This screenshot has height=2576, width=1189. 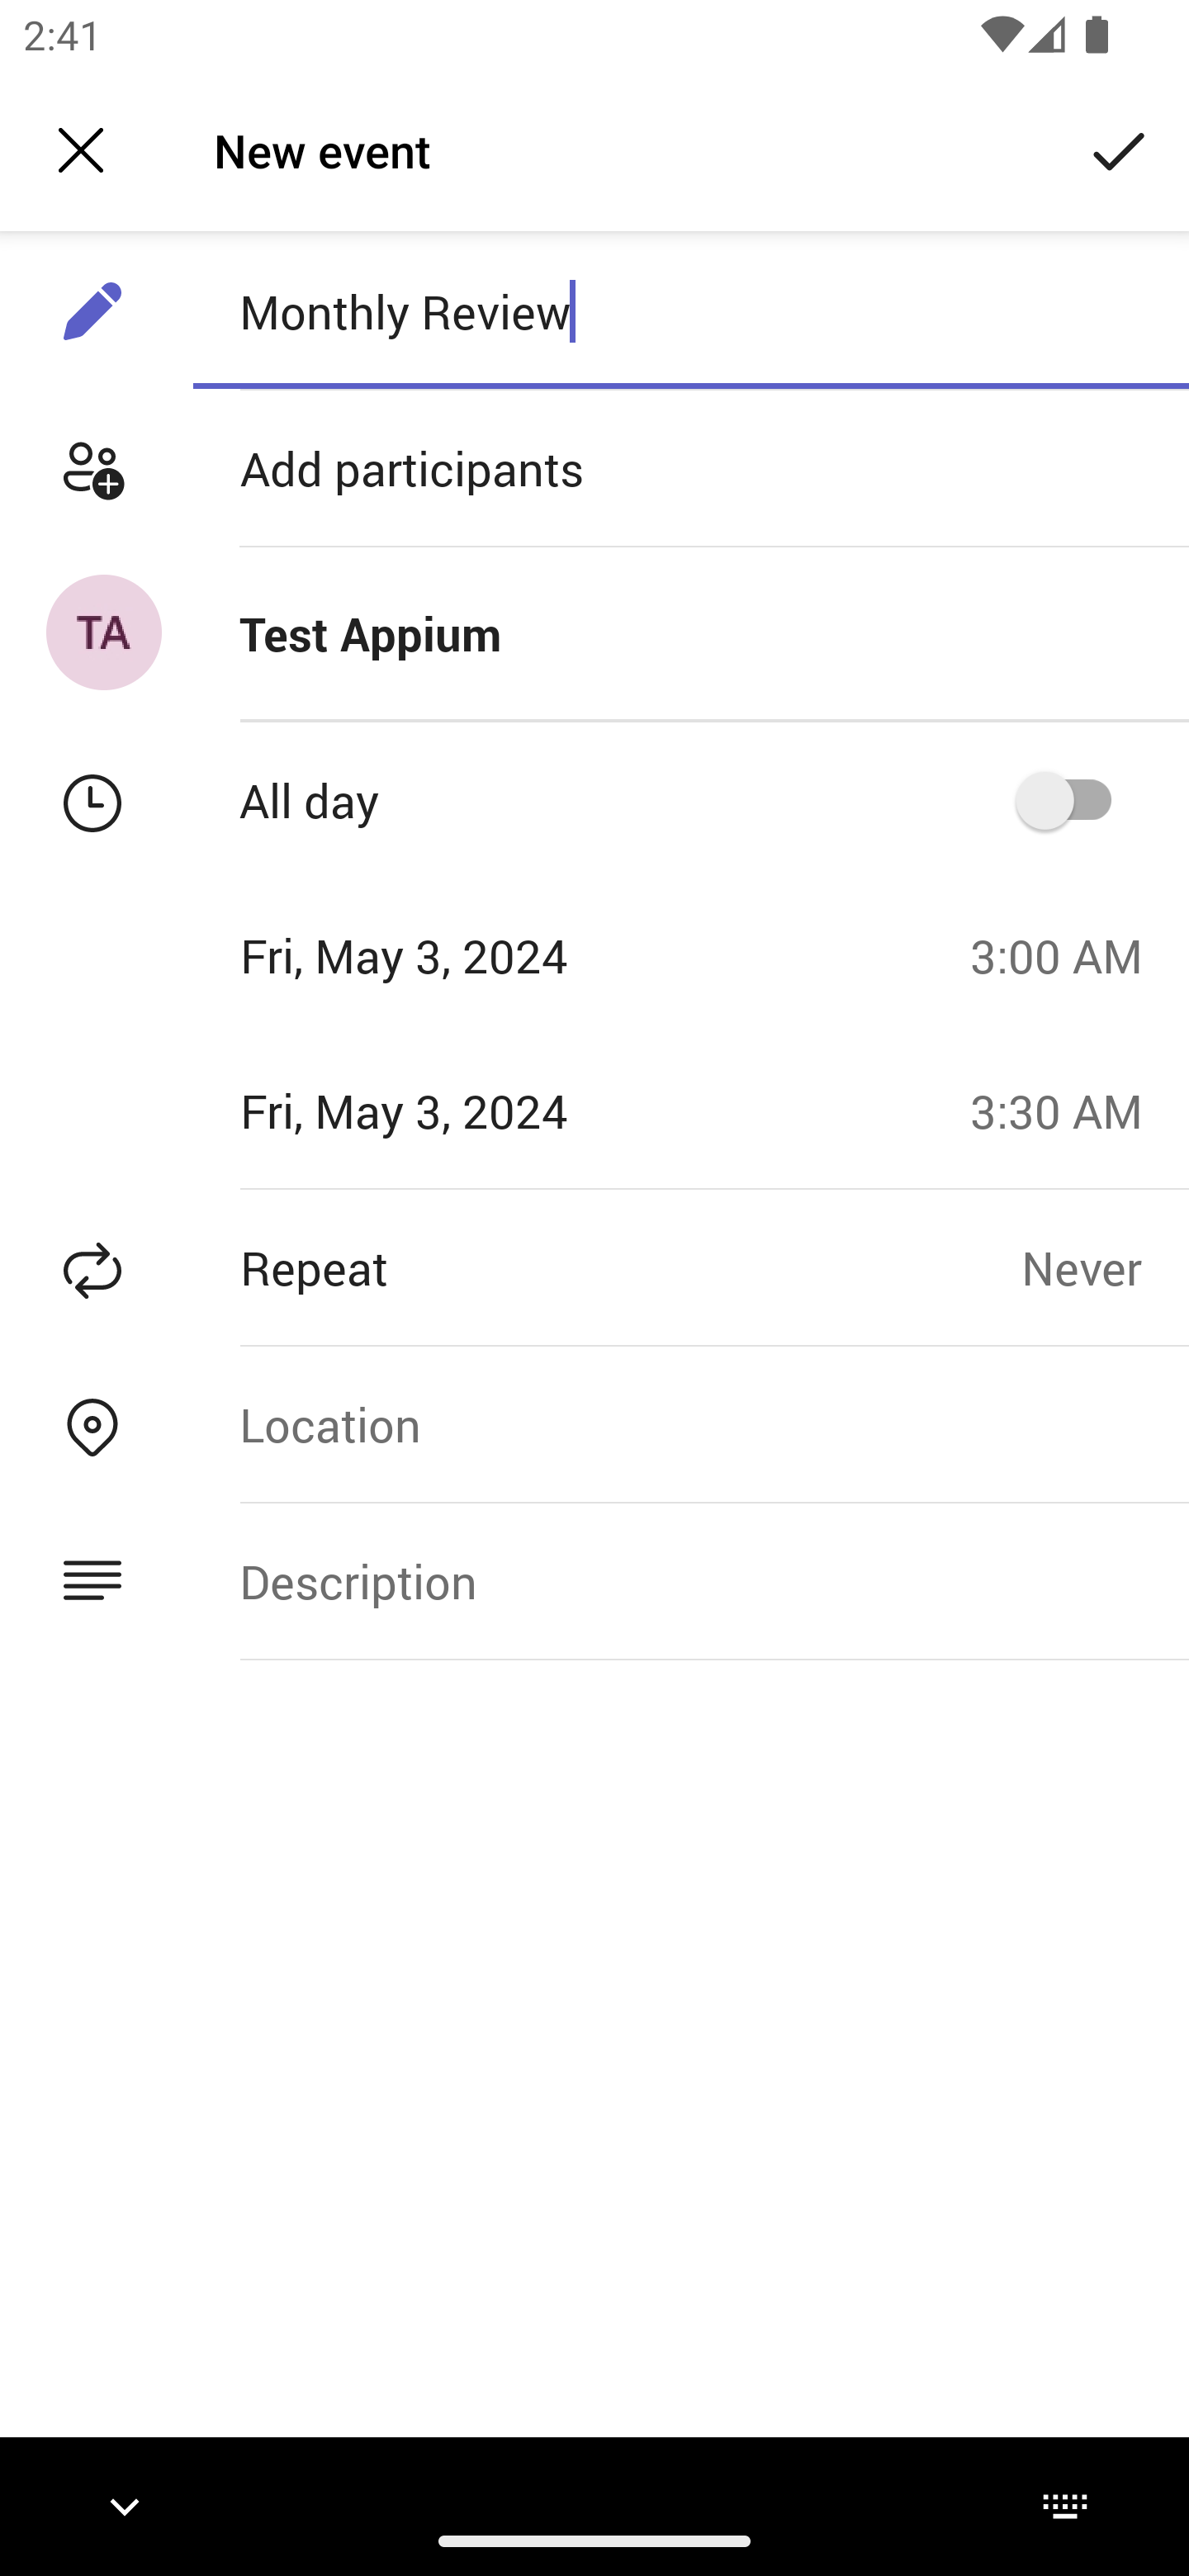 I want to click on Never Repeat Never, so click(x=1105, y=1267).